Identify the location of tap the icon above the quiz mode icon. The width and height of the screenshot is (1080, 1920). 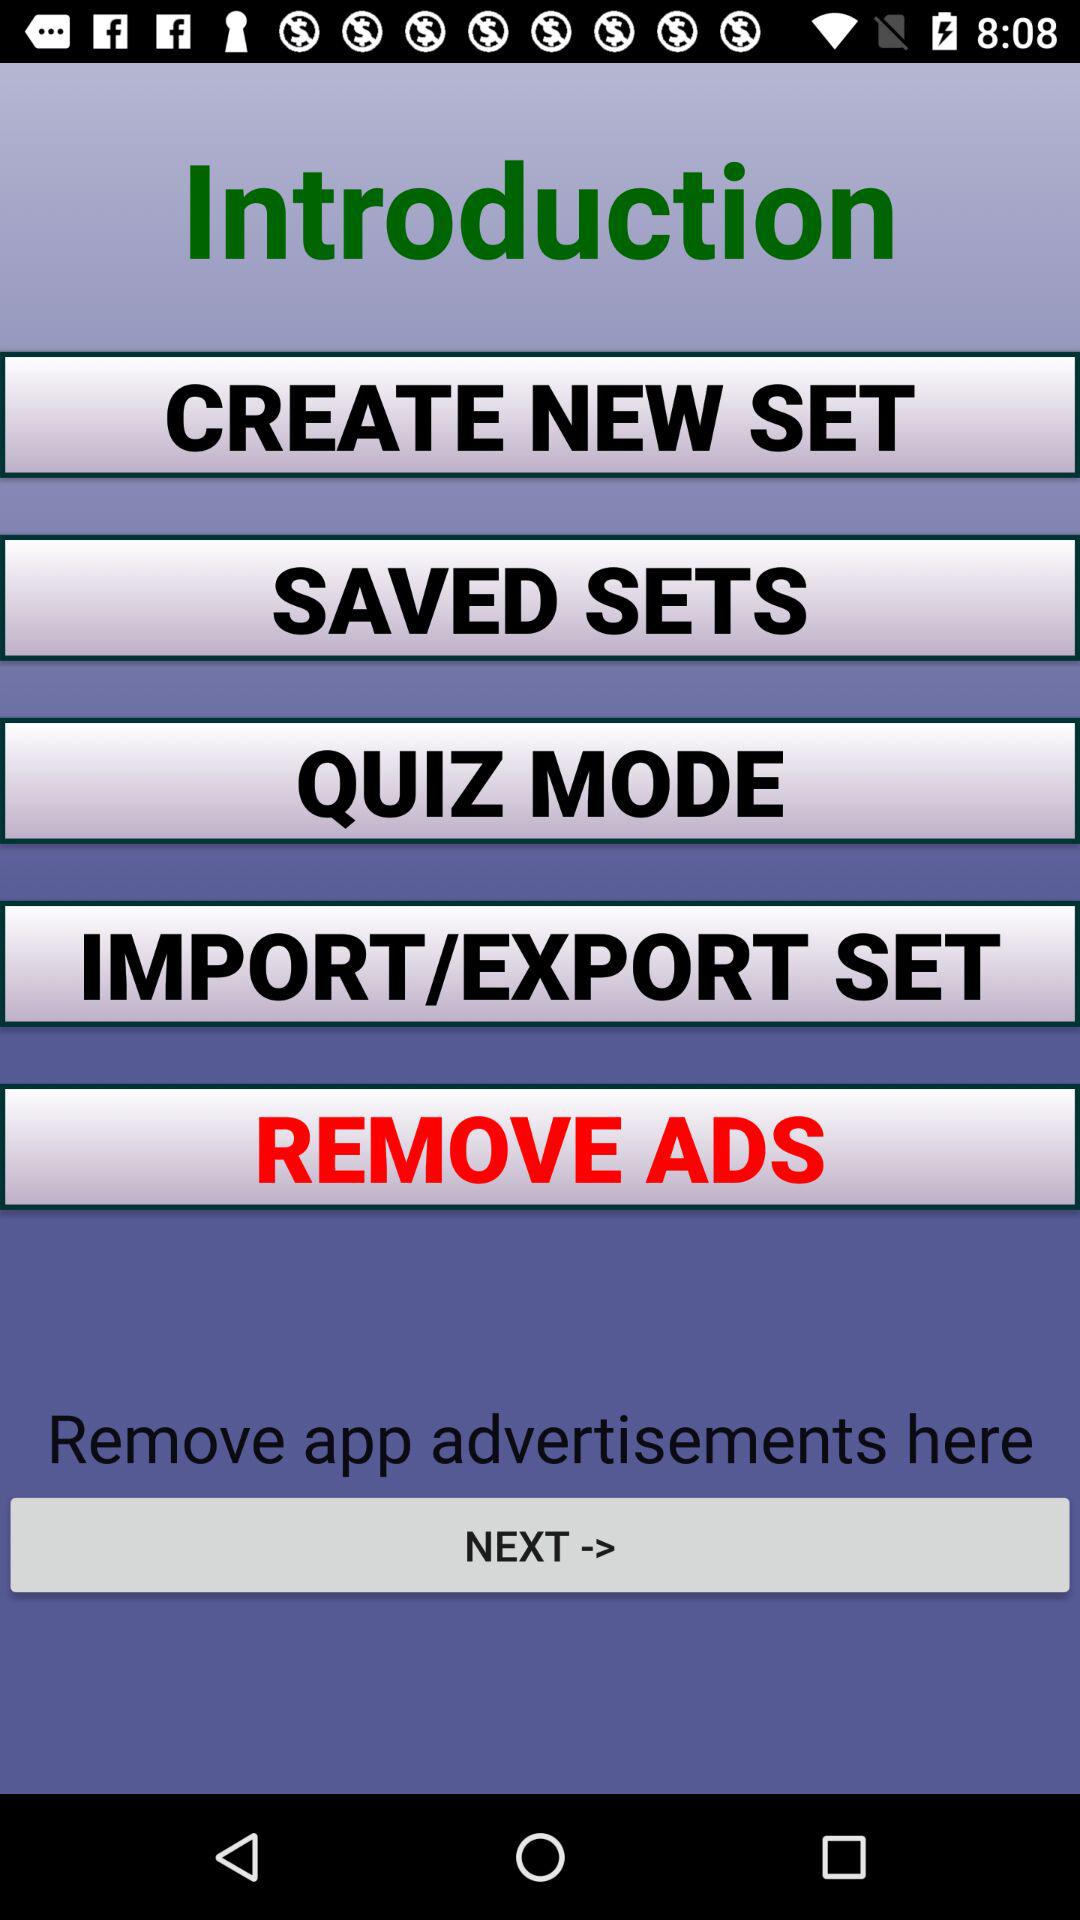
(540, 597).